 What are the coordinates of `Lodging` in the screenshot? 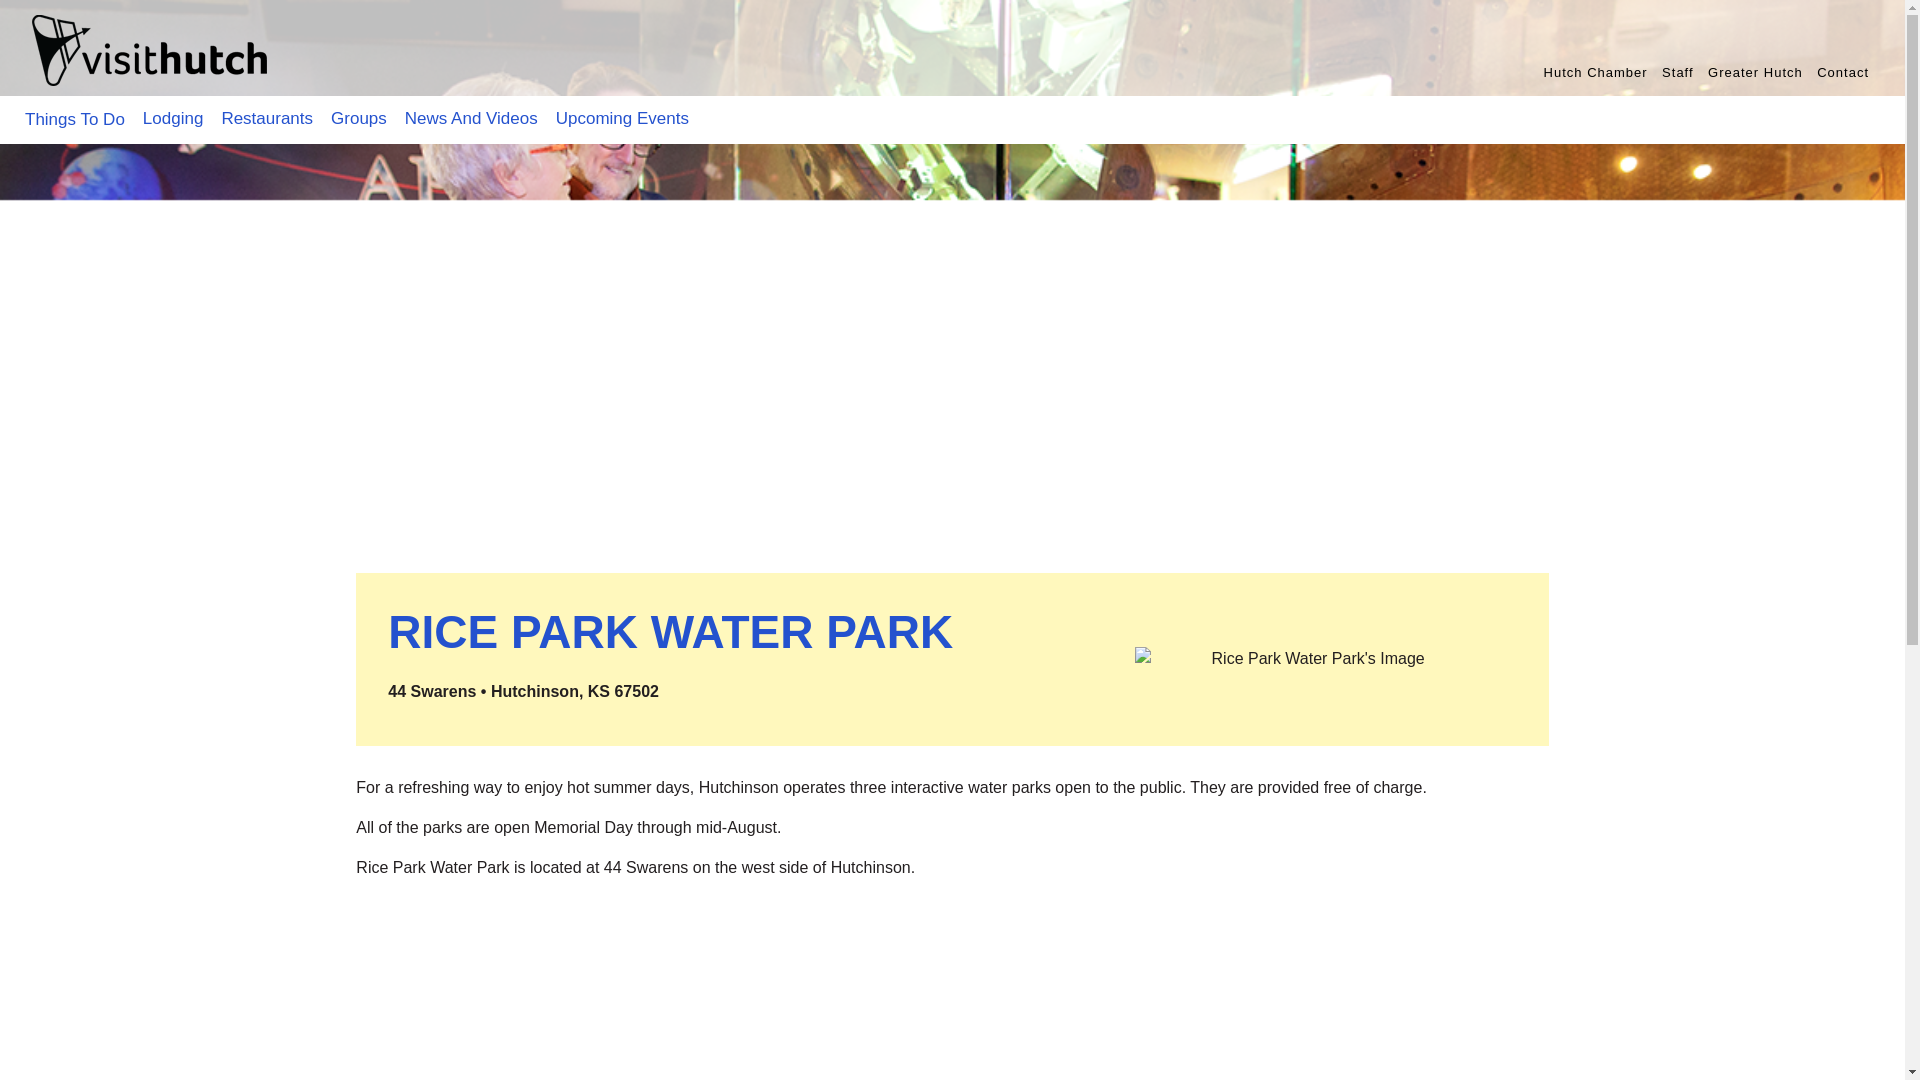 It's located at (172, 118).